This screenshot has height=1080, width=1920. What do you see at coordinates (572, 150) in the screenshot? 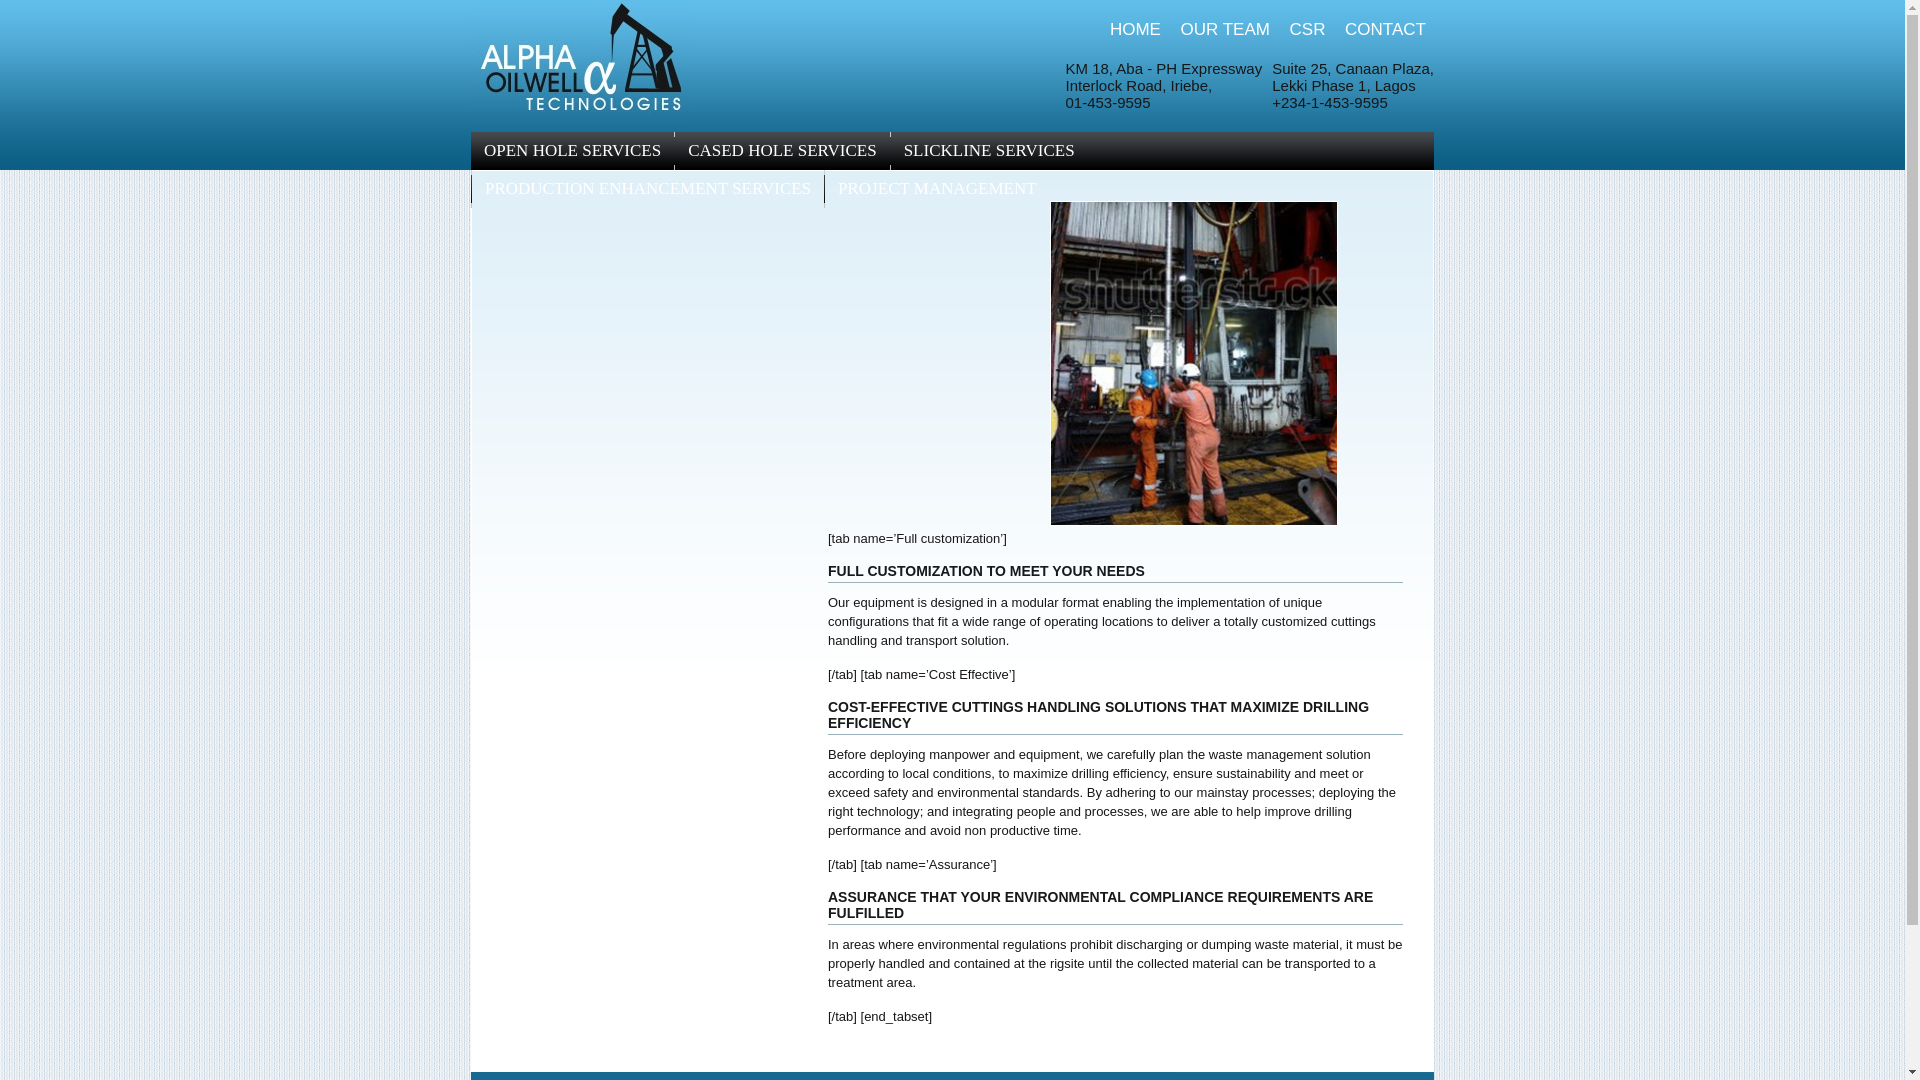
I see `OPEN HOLE SERVICES` at bounding box center [572, 150].